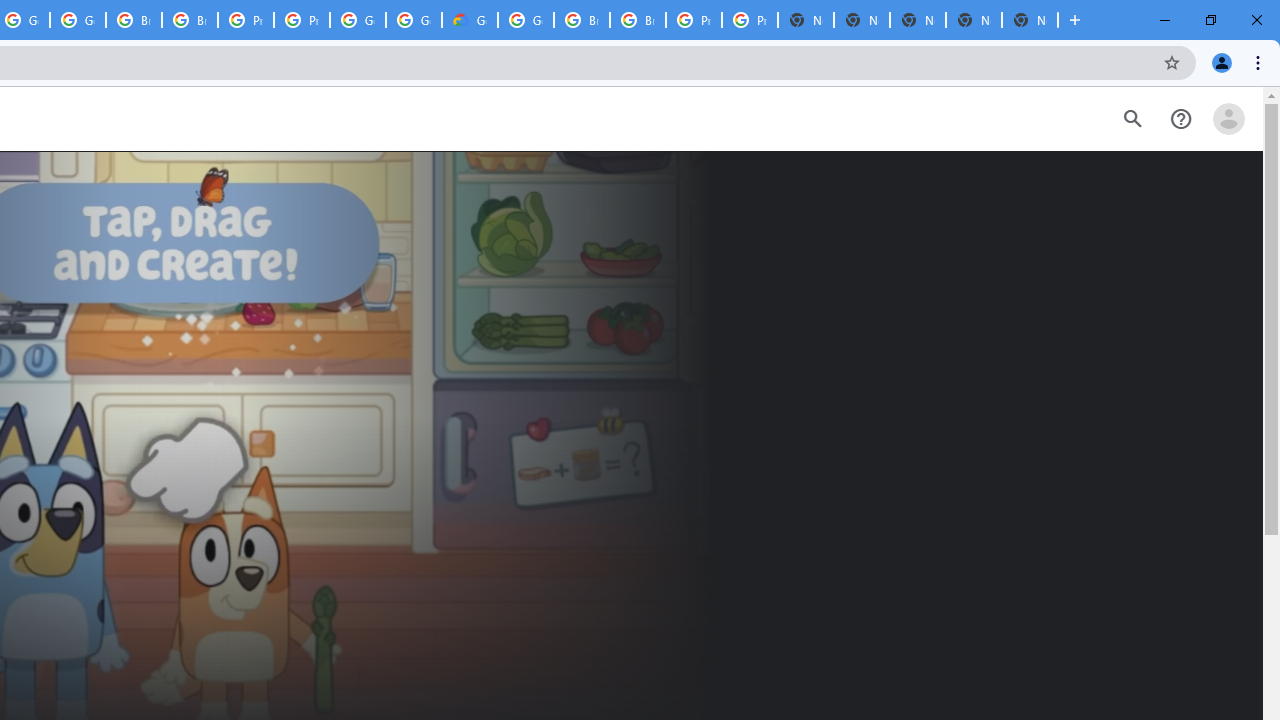 The image size is (1280, 720). Describe the element at coordinates (526, 20) in the screenshot. I see `Google Cloud Platform` at that location.